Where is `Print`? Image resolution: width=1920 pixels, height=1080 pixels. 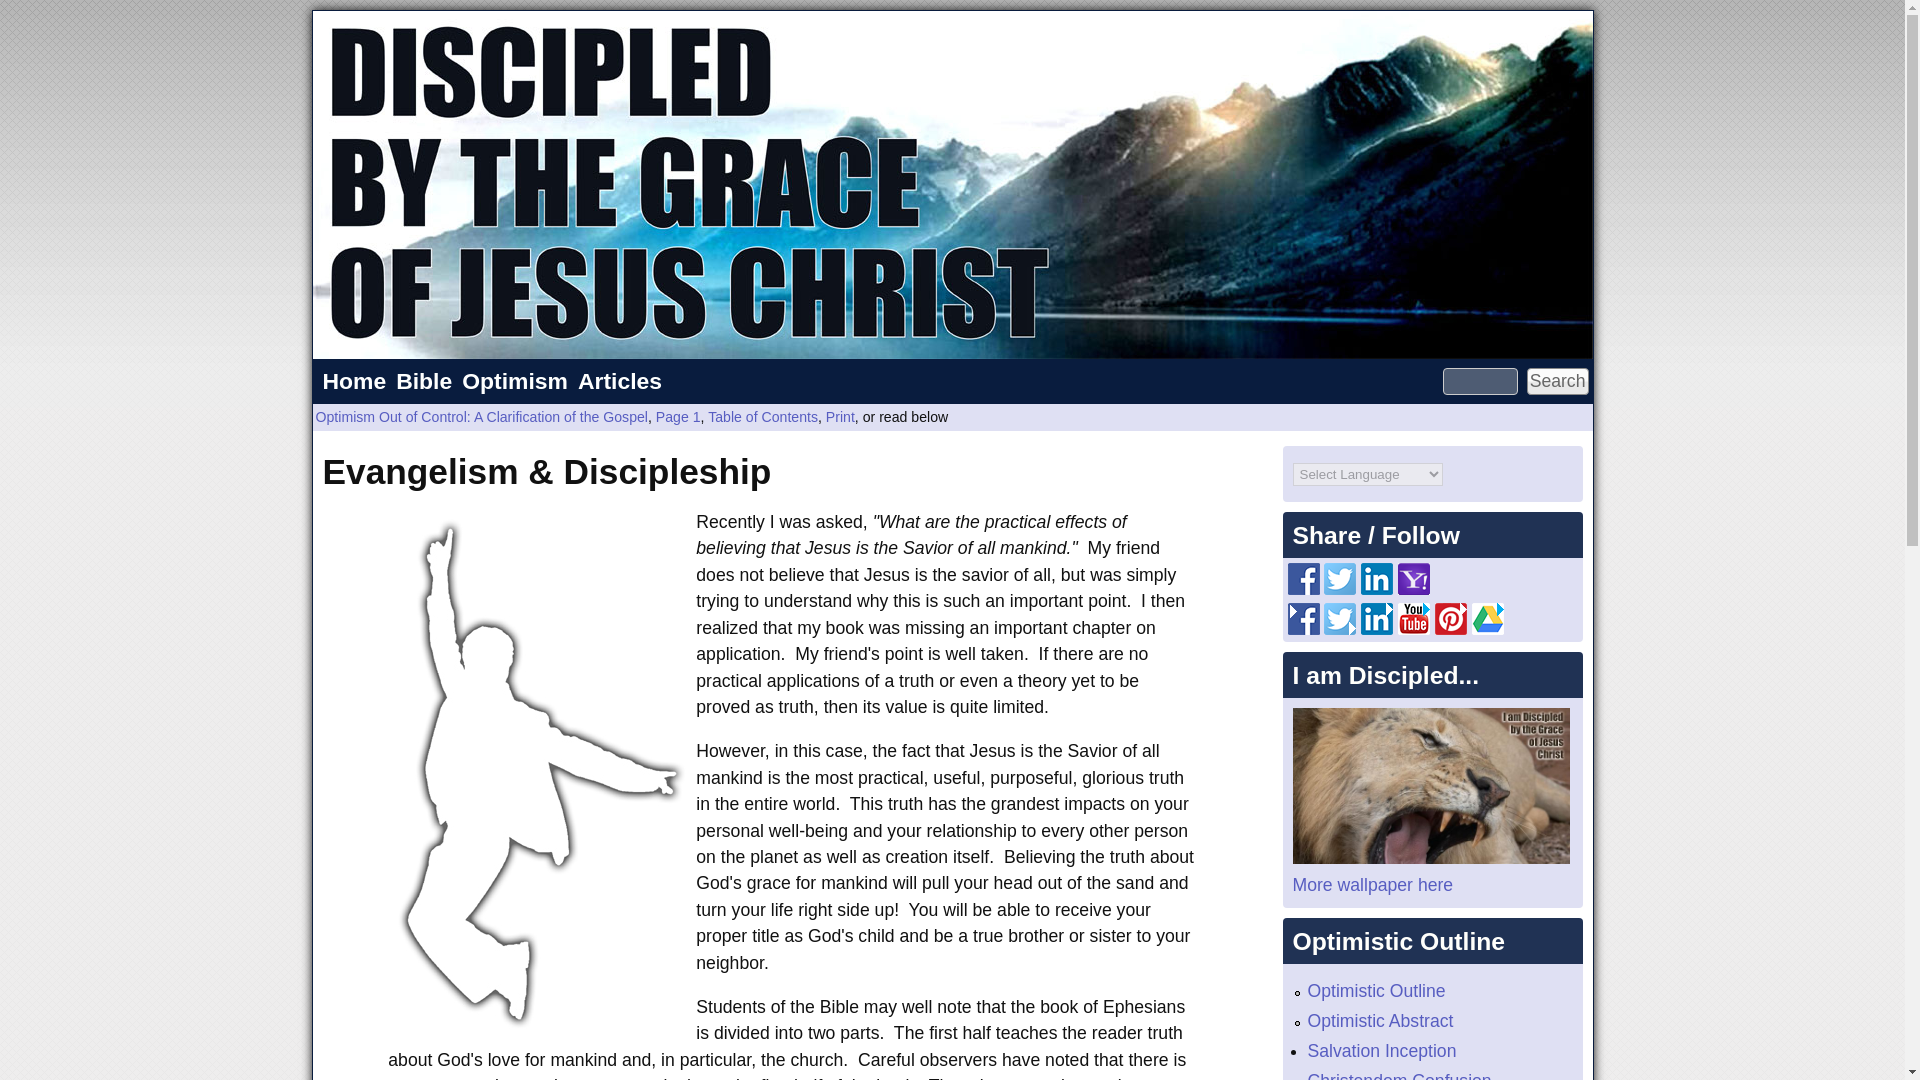
Print is located at coordinates (840, 417).